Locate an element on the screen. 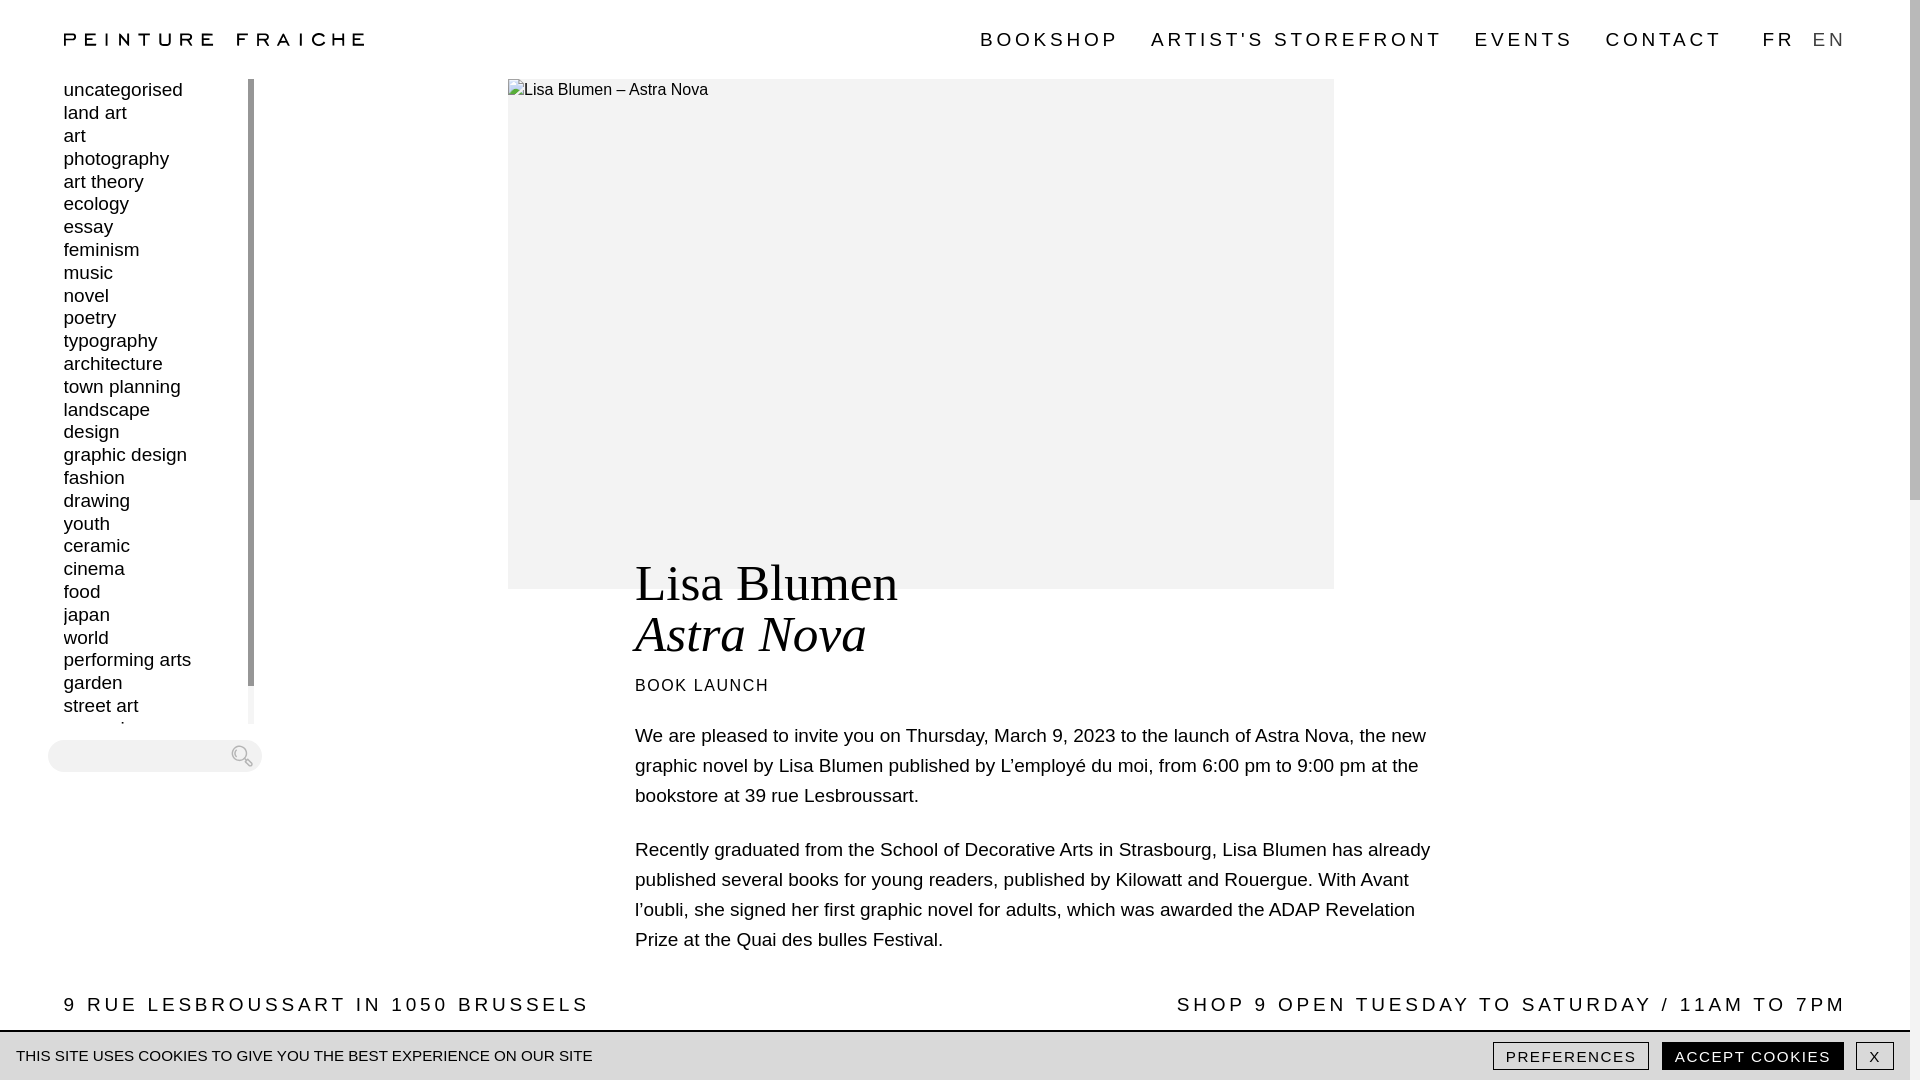 This screenshot has width=1920, height=1080. Contact is located at coordinates (1664, 39).